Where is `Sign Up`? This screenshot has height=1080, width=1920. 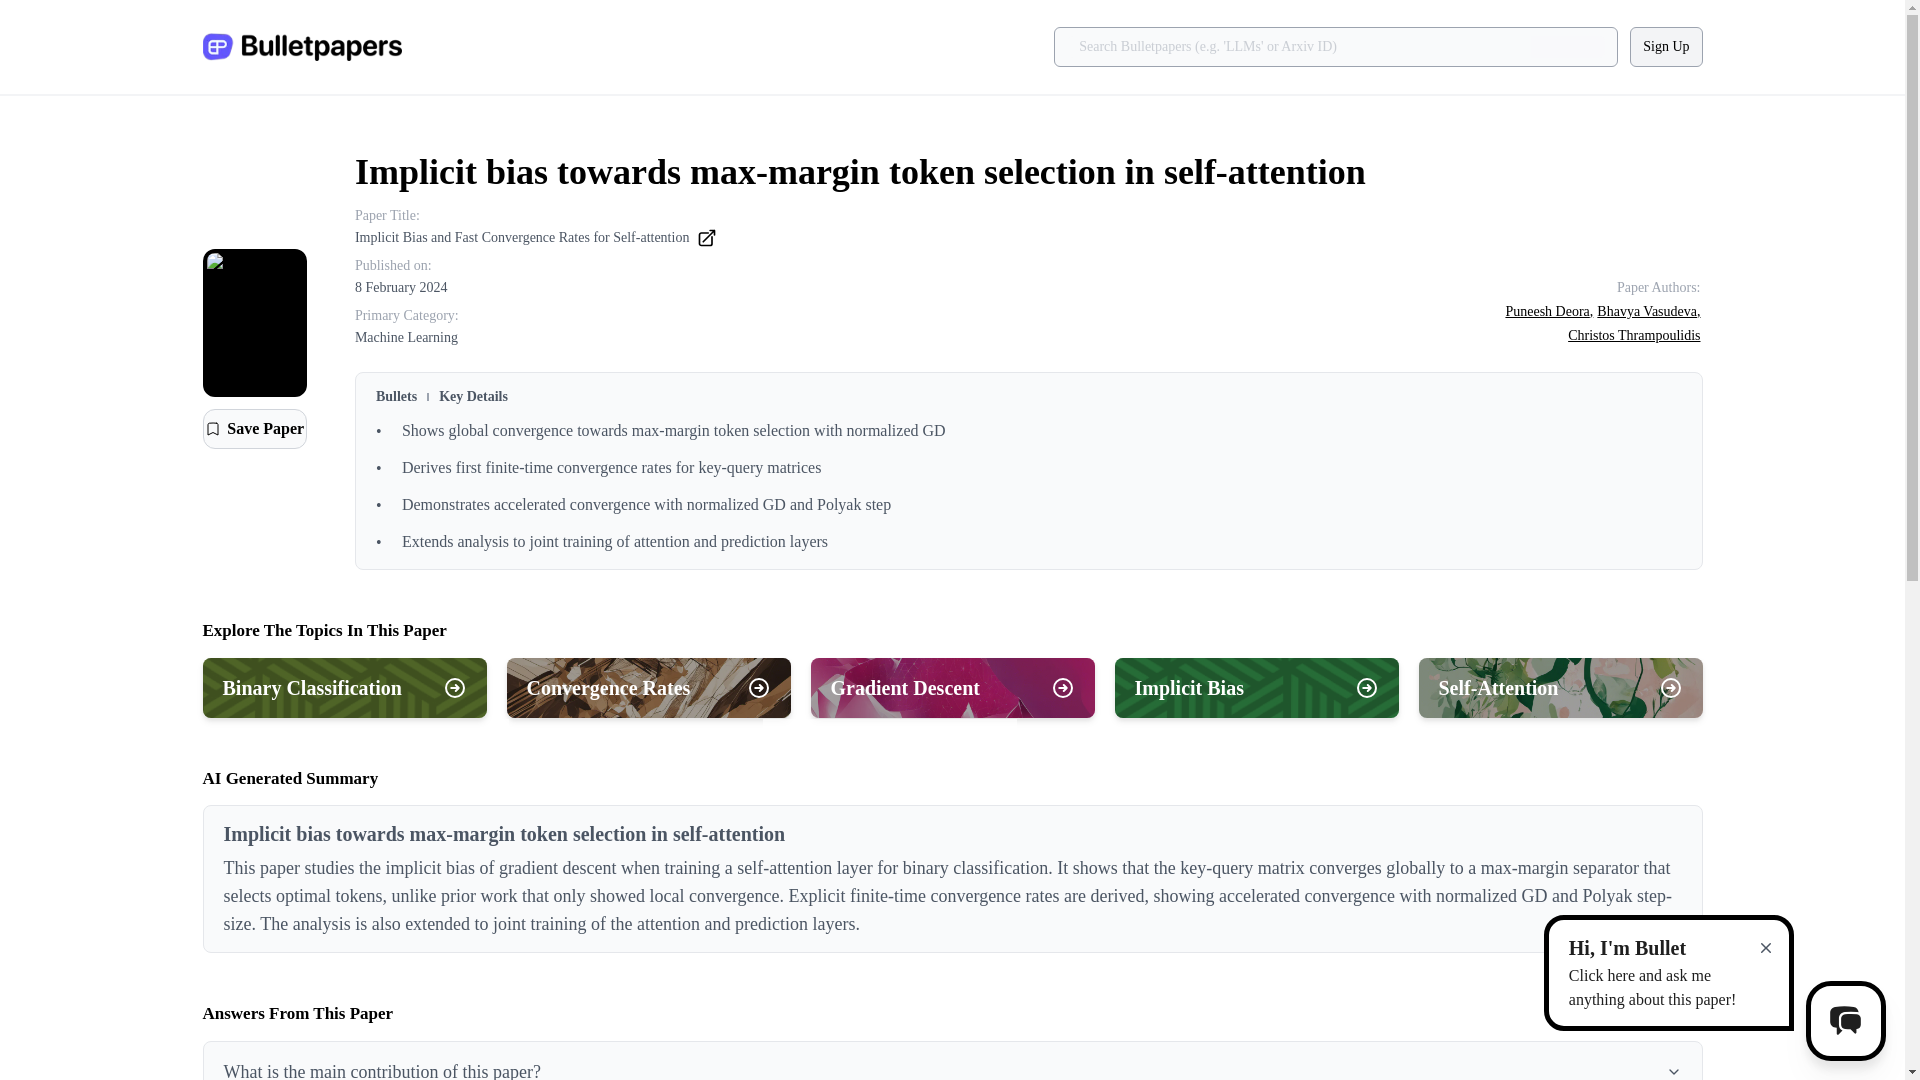
Sign Up is located at coordinates (1666, 46).